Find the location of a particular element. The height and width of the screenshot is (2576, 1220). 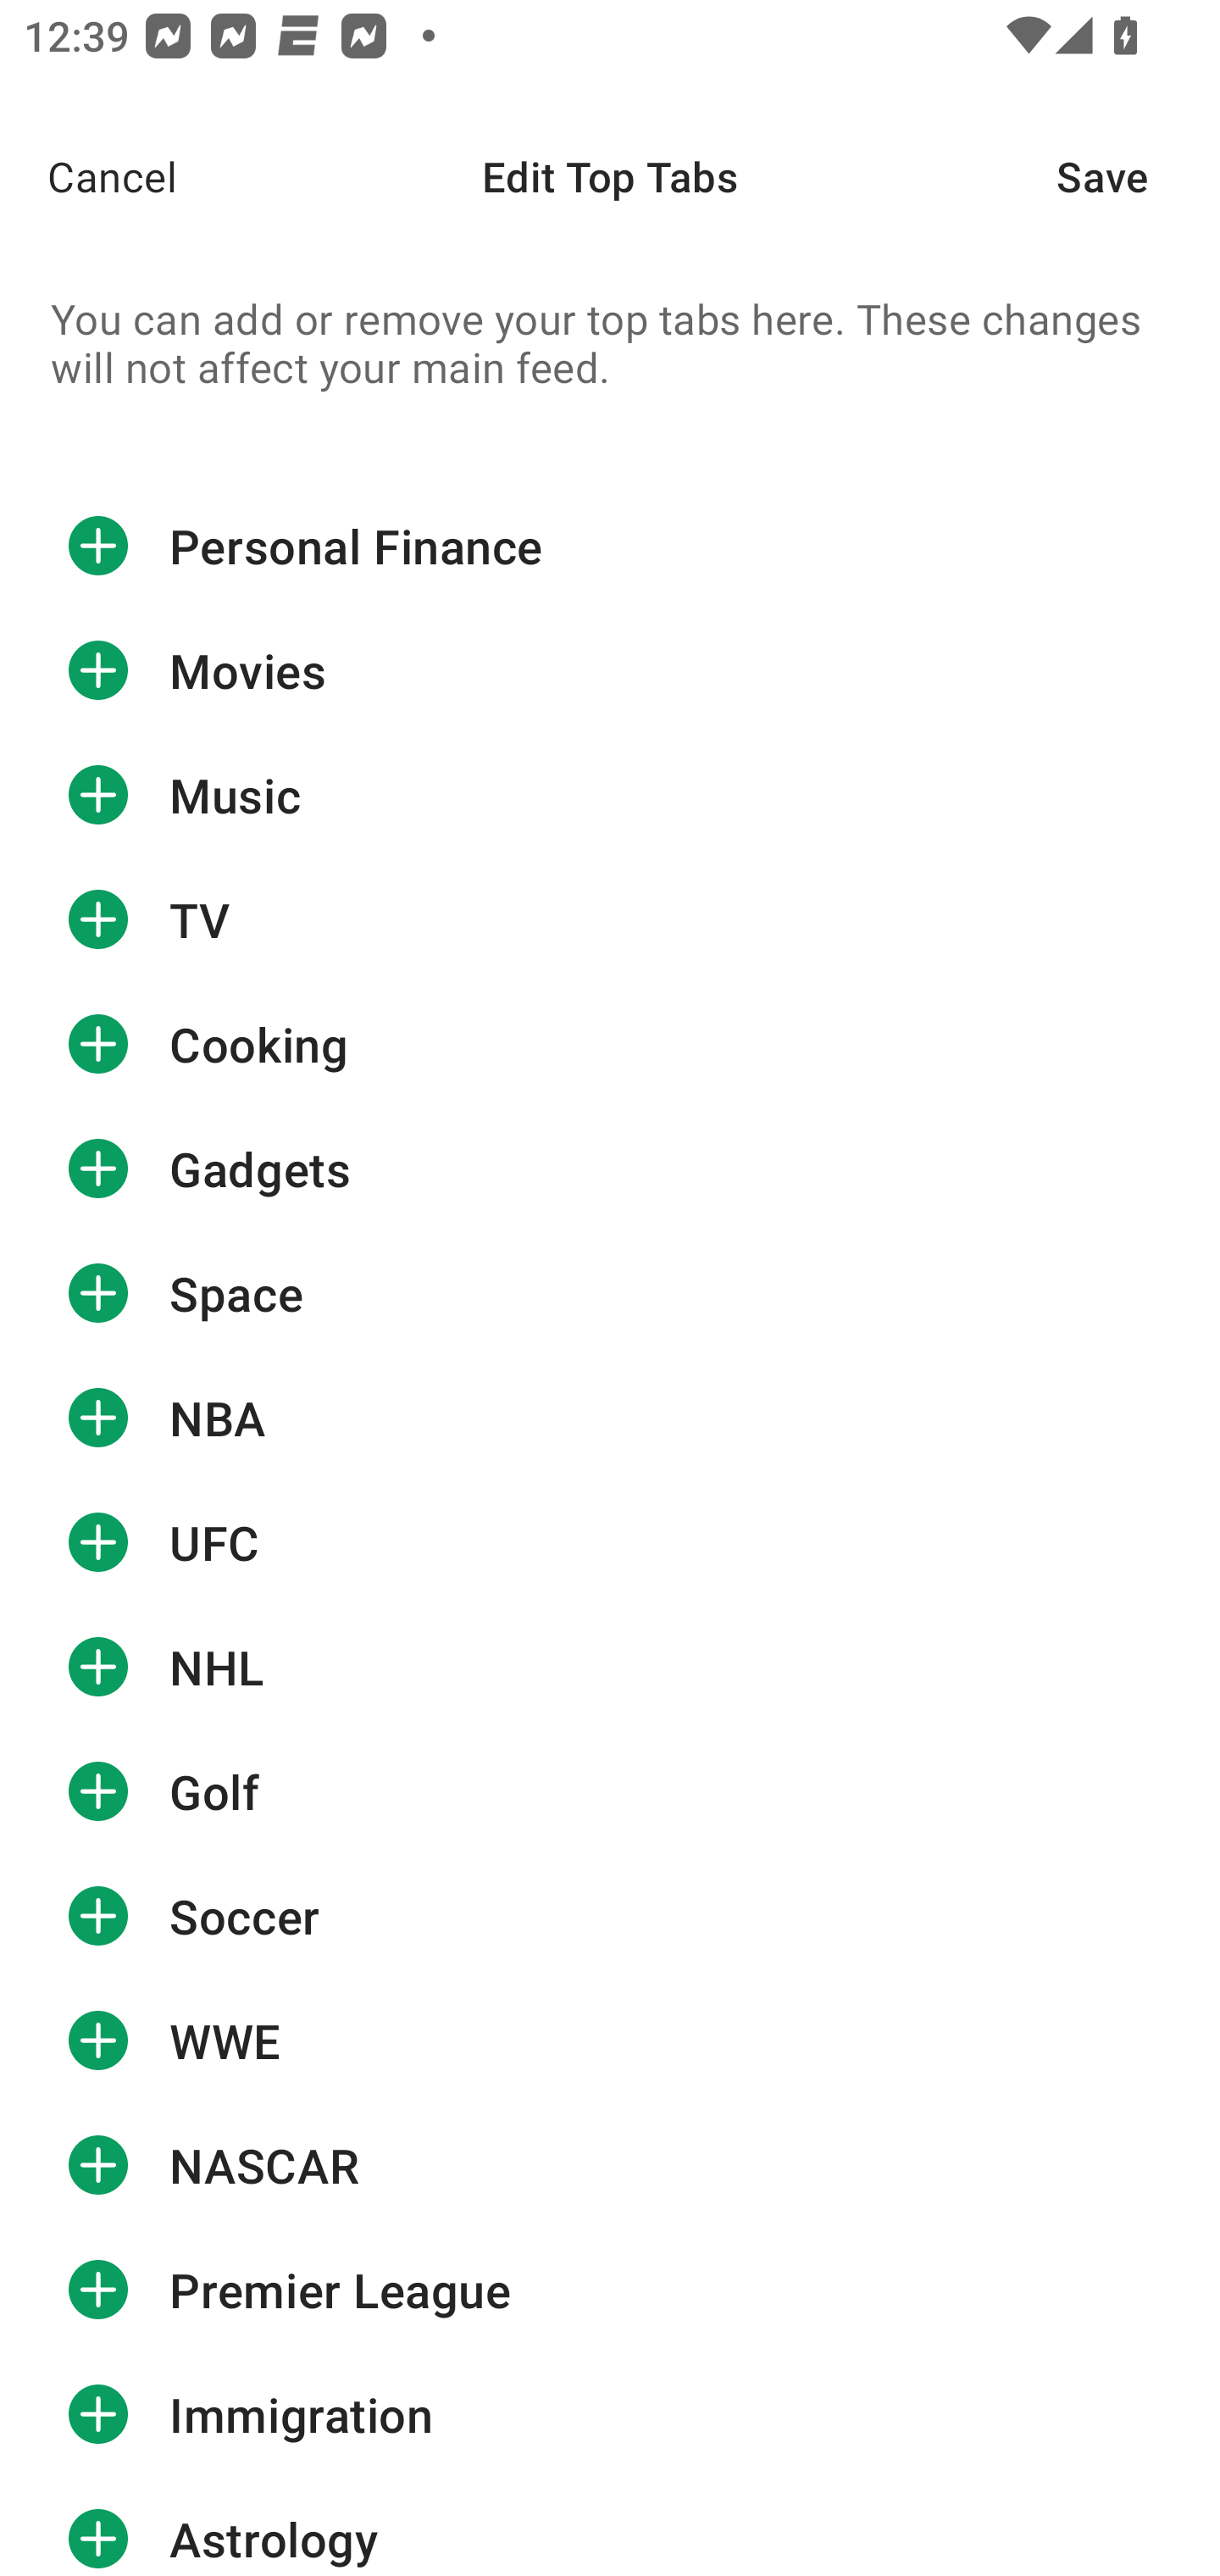

NASCAR is located at coordinates (610, 2164).